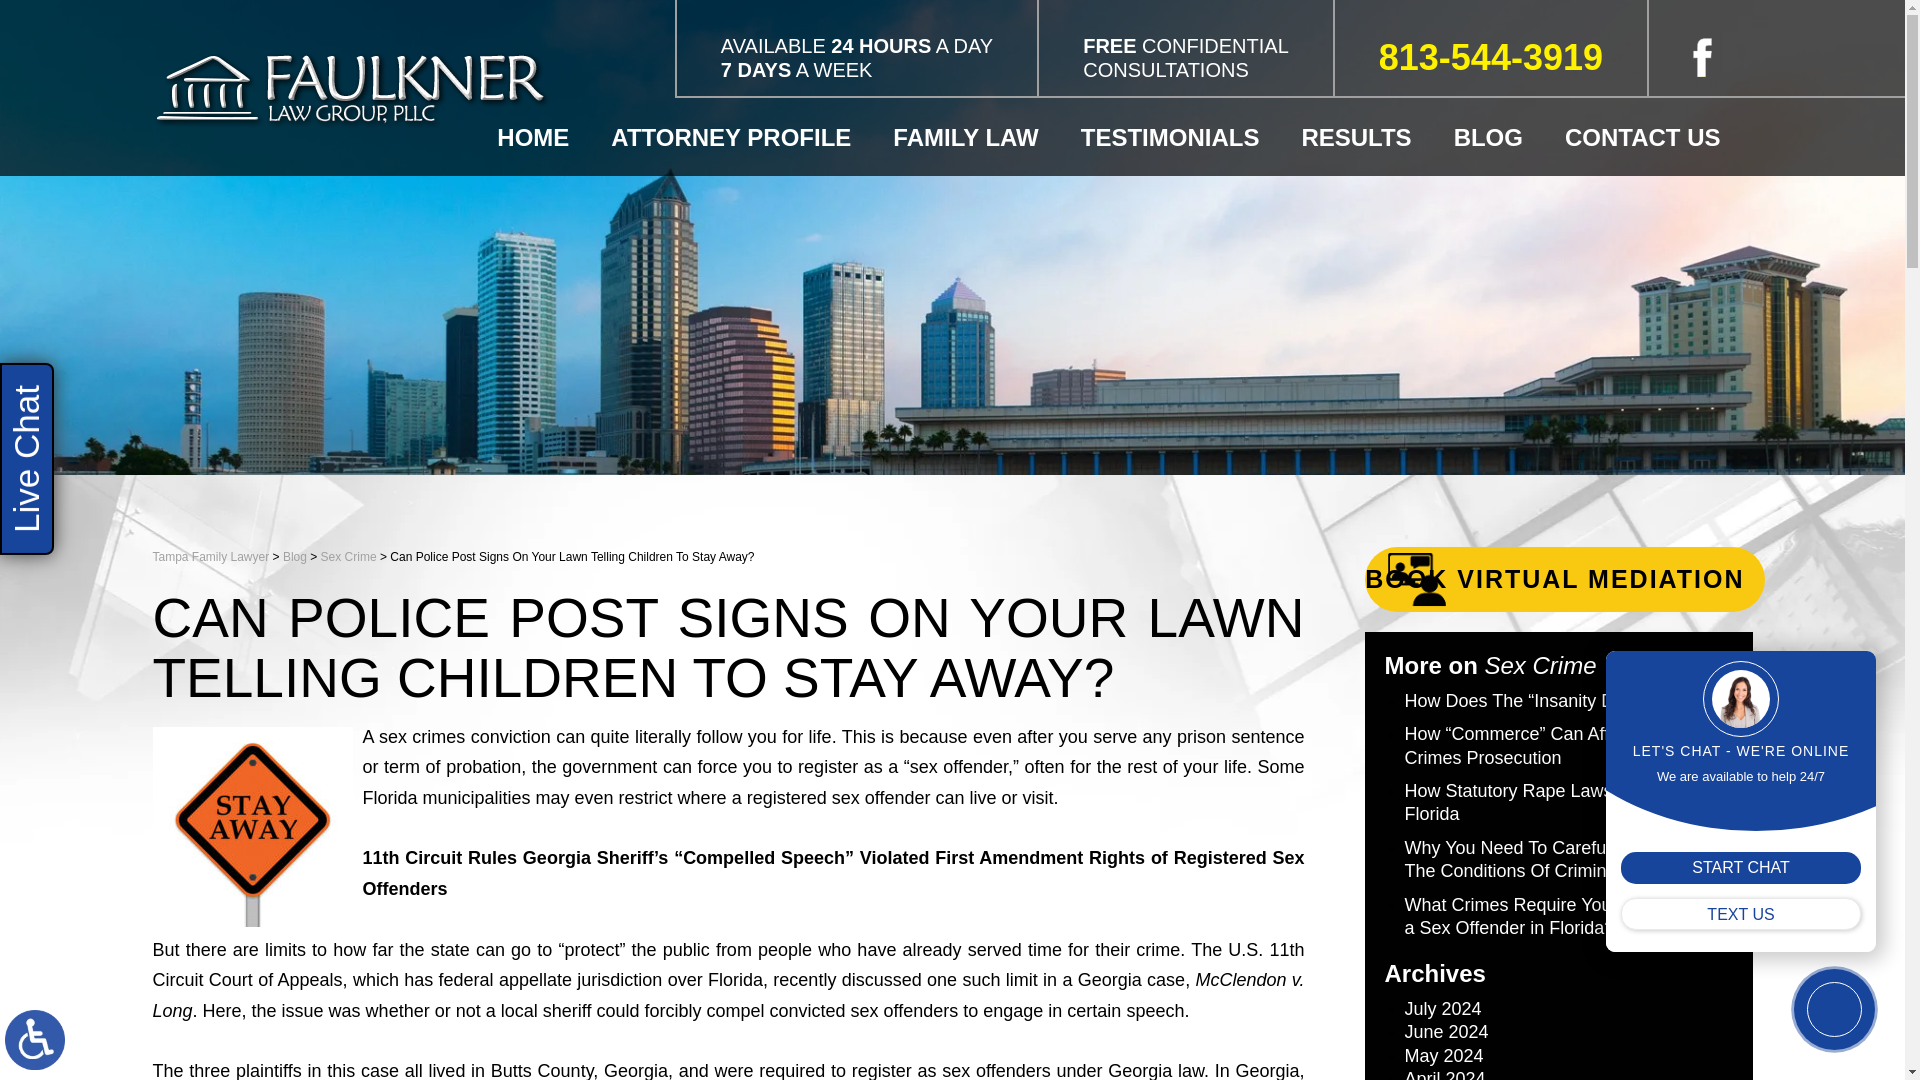 This screenshot has height=1080, width=1920. What do you see at coordinates (1182, 137) in the screenshot?
I see `TESTIMONIALS` at bounding box center [1182, 137].